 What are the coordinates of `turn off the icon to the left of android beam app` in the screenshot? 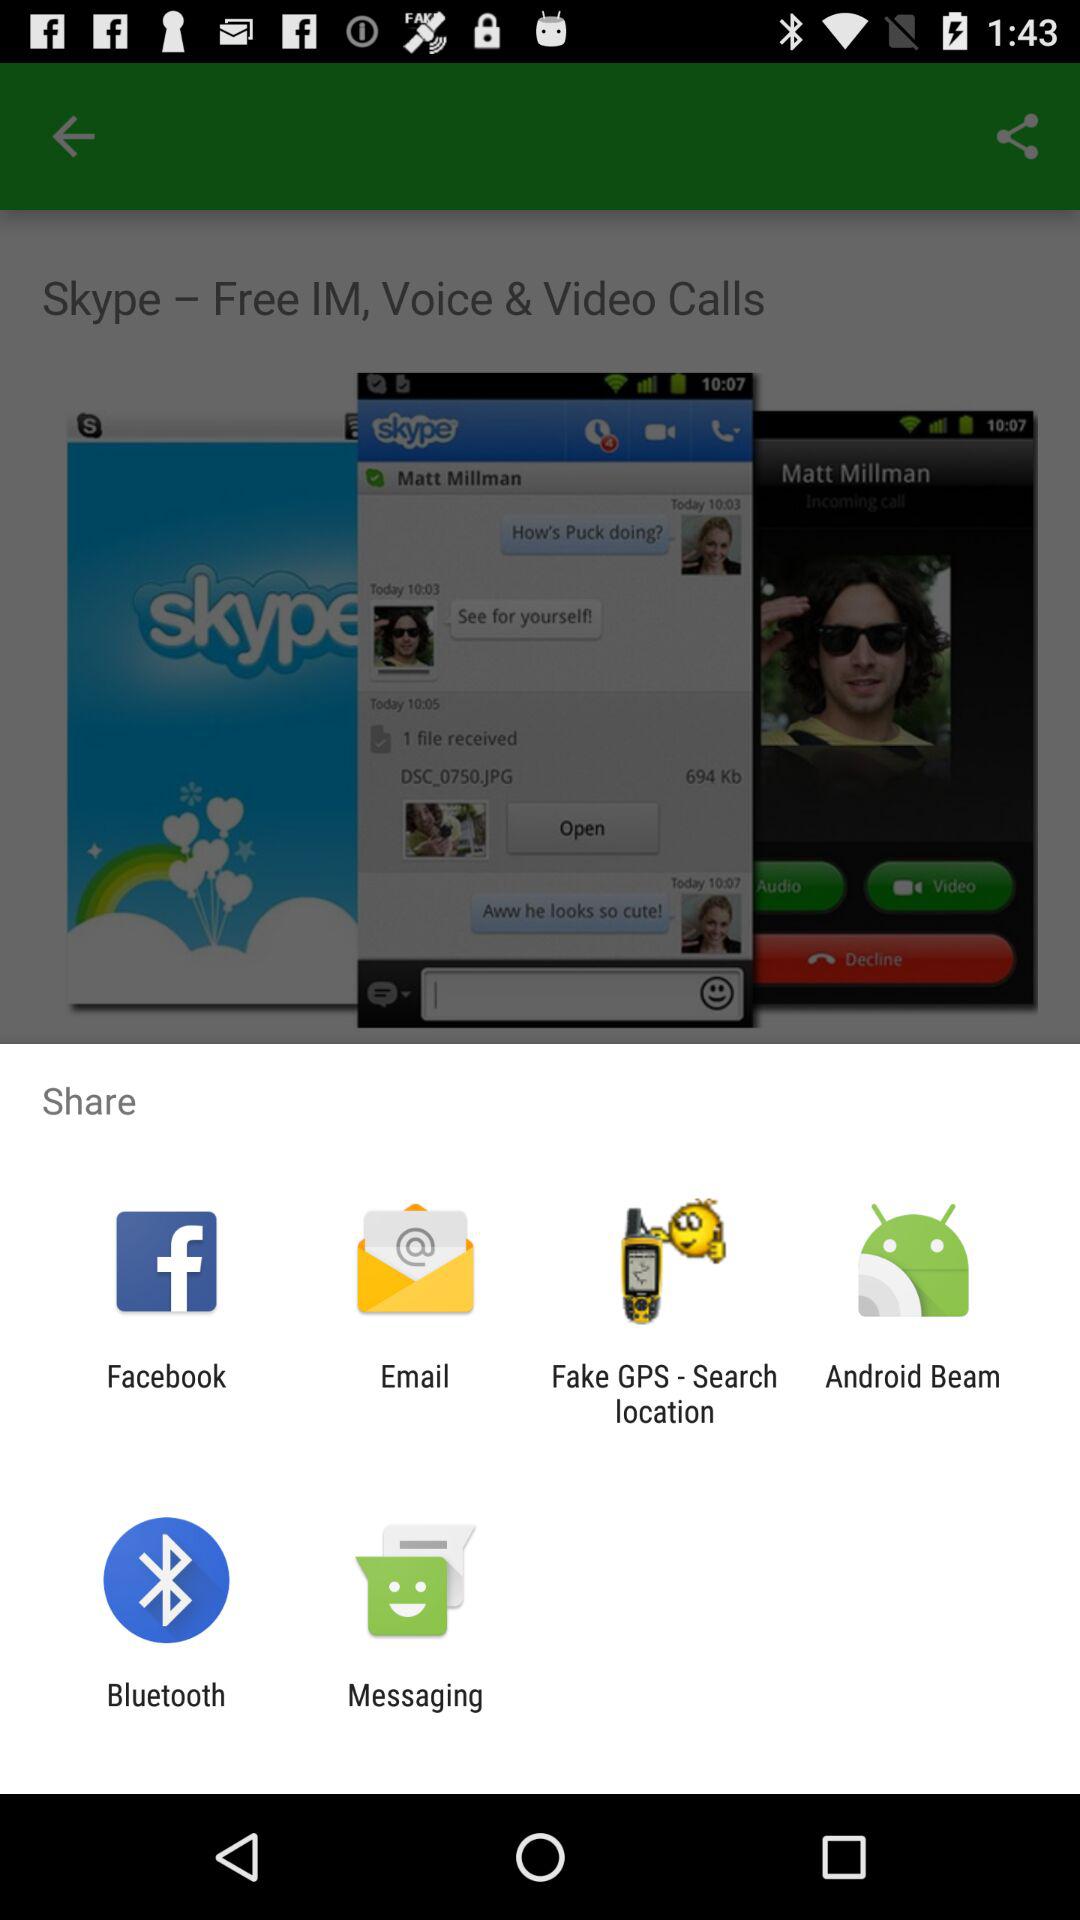 It's located at (664, 1393).